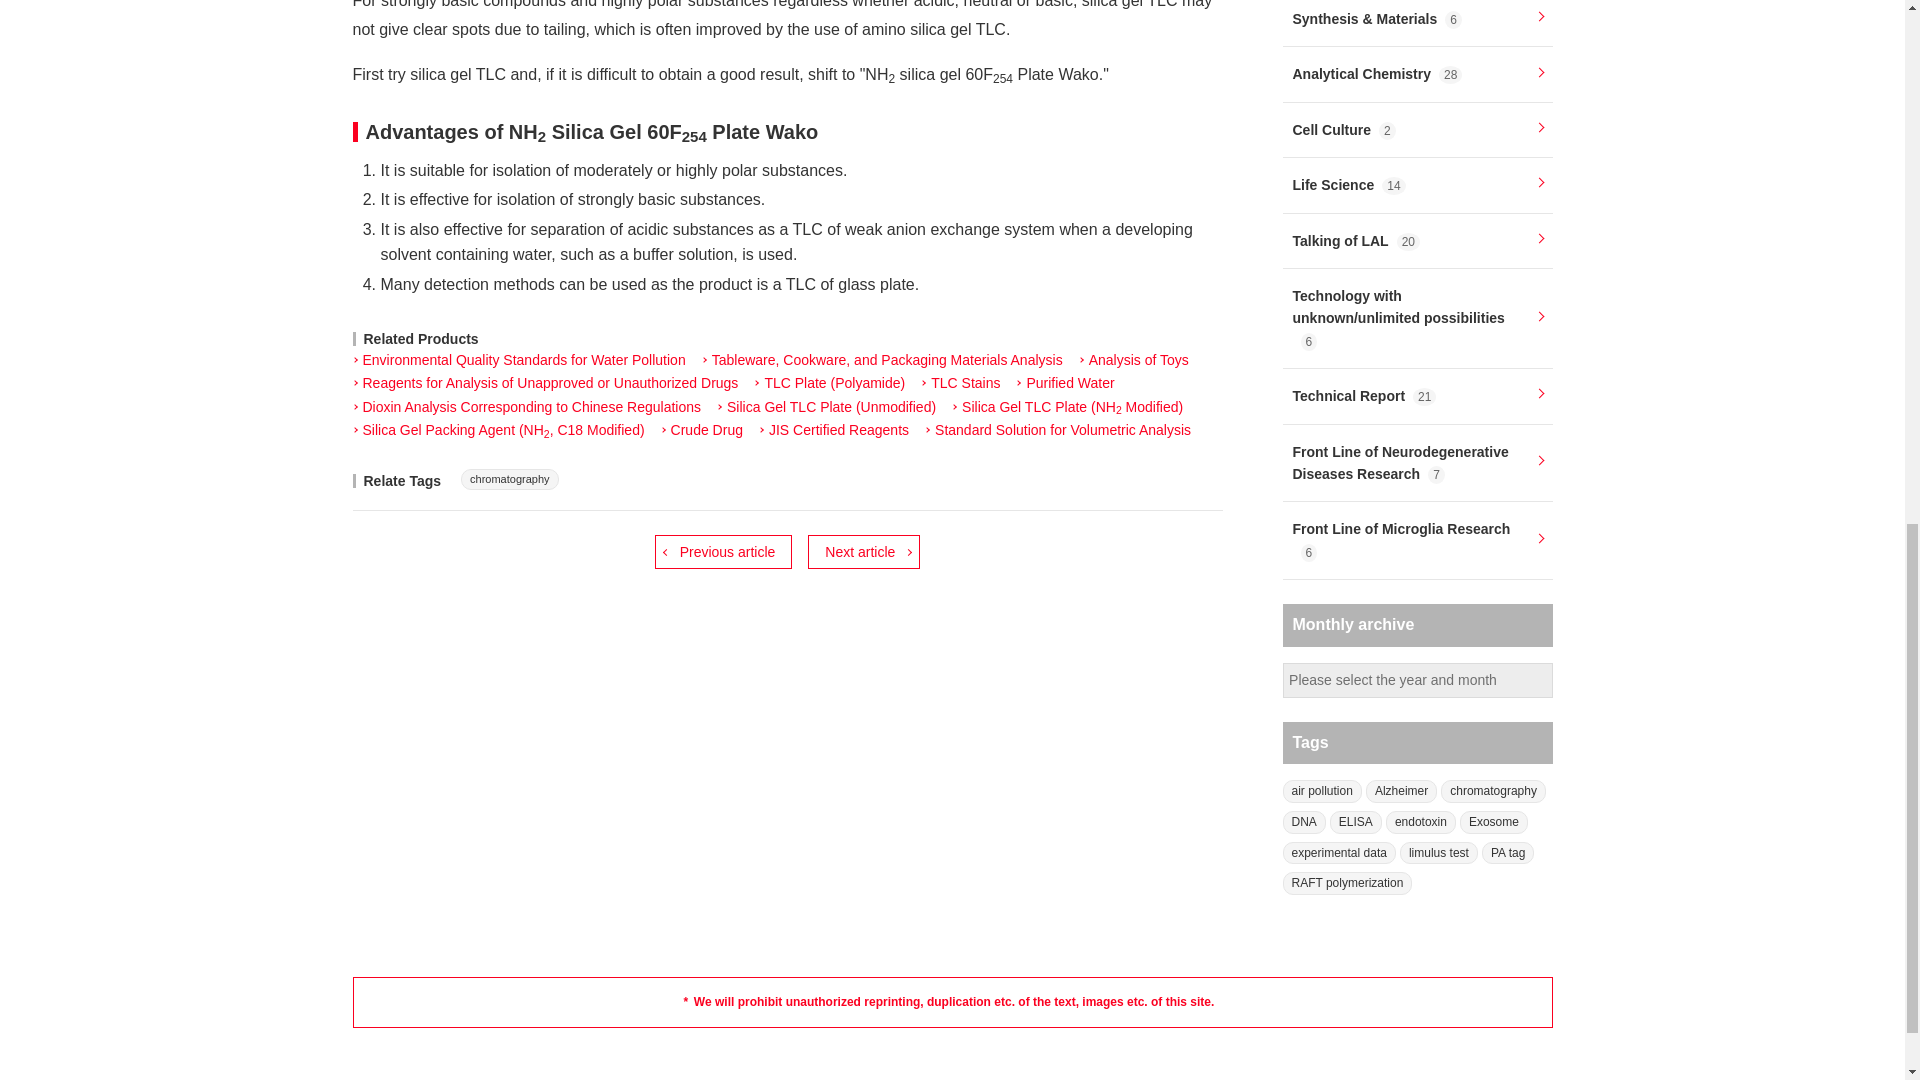  Describe the element at coordinates (1400, 791) in the screenshot. I see `Alzheimer` at that location.